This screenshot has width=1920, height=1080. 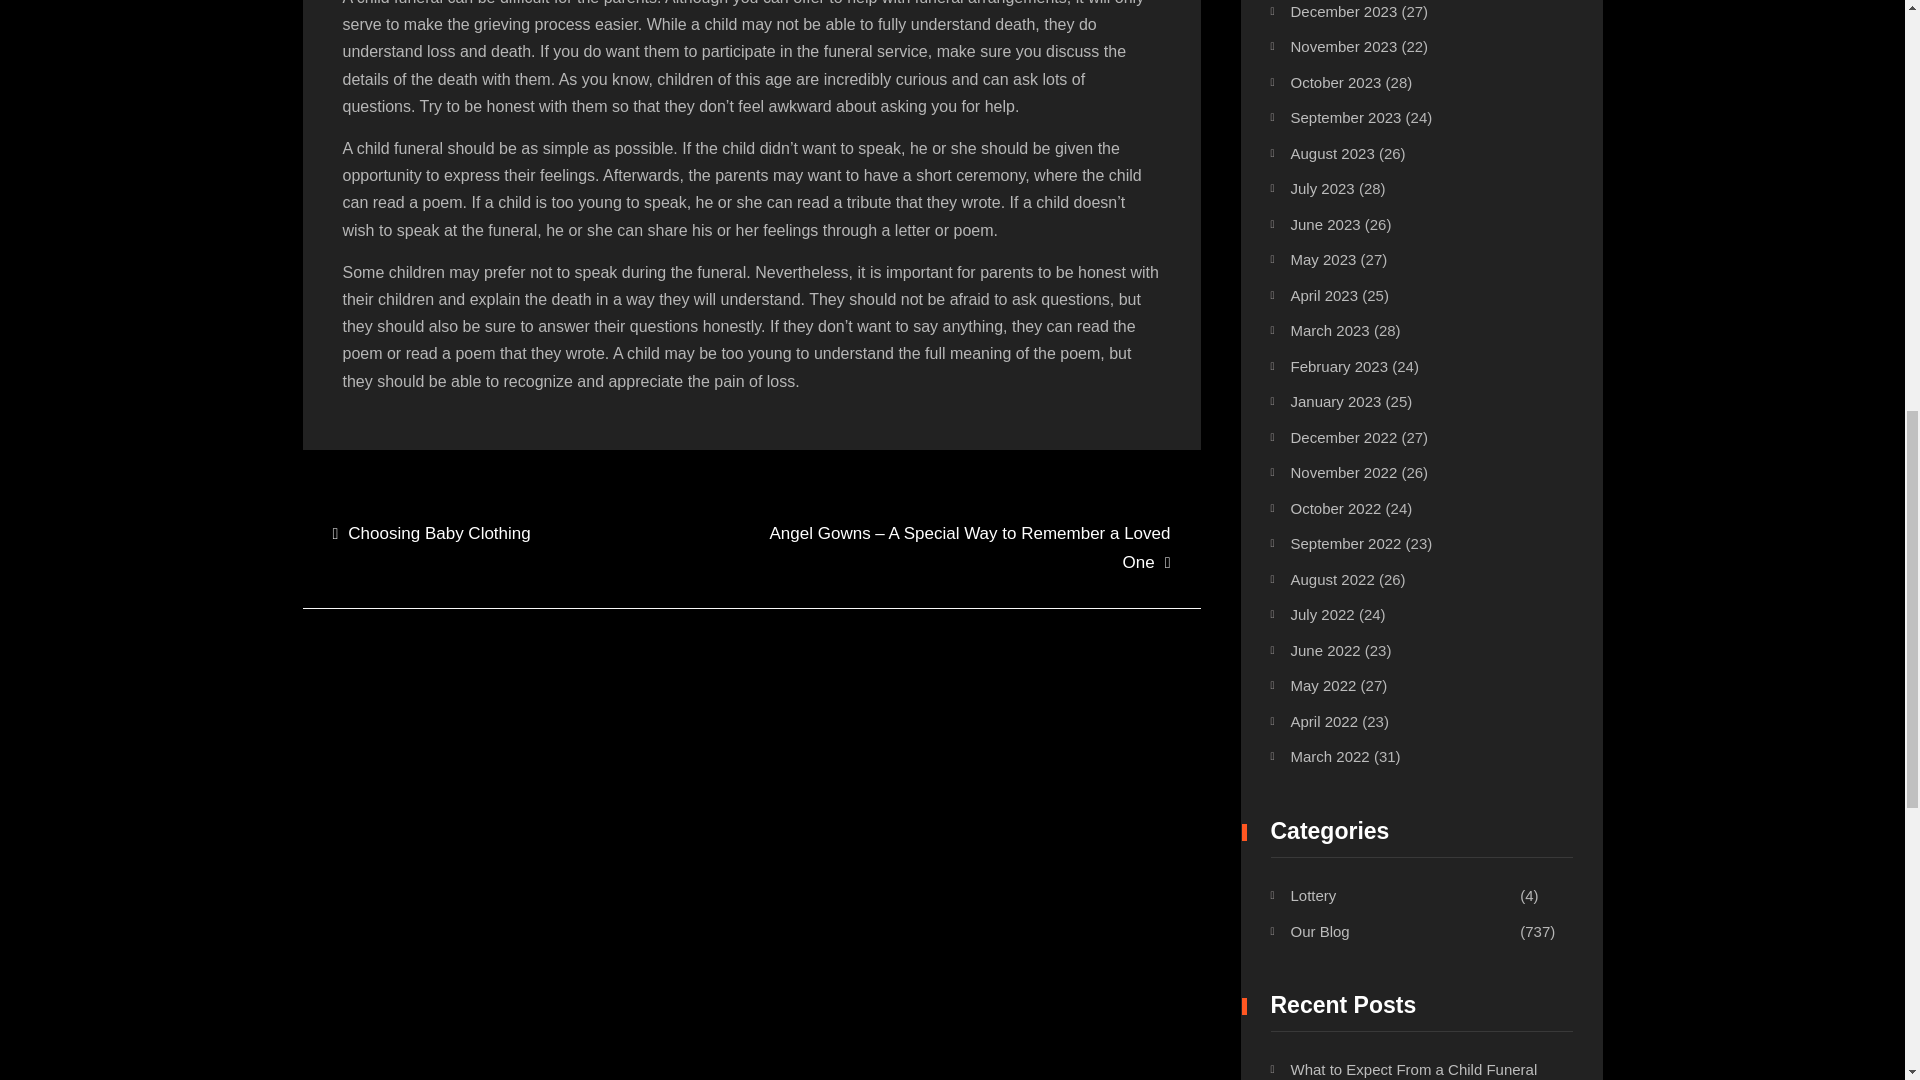 What do you see at coordinates (1344, 12) in the screenshot?
I see `December 2023` at bounding box center [1344, 12].